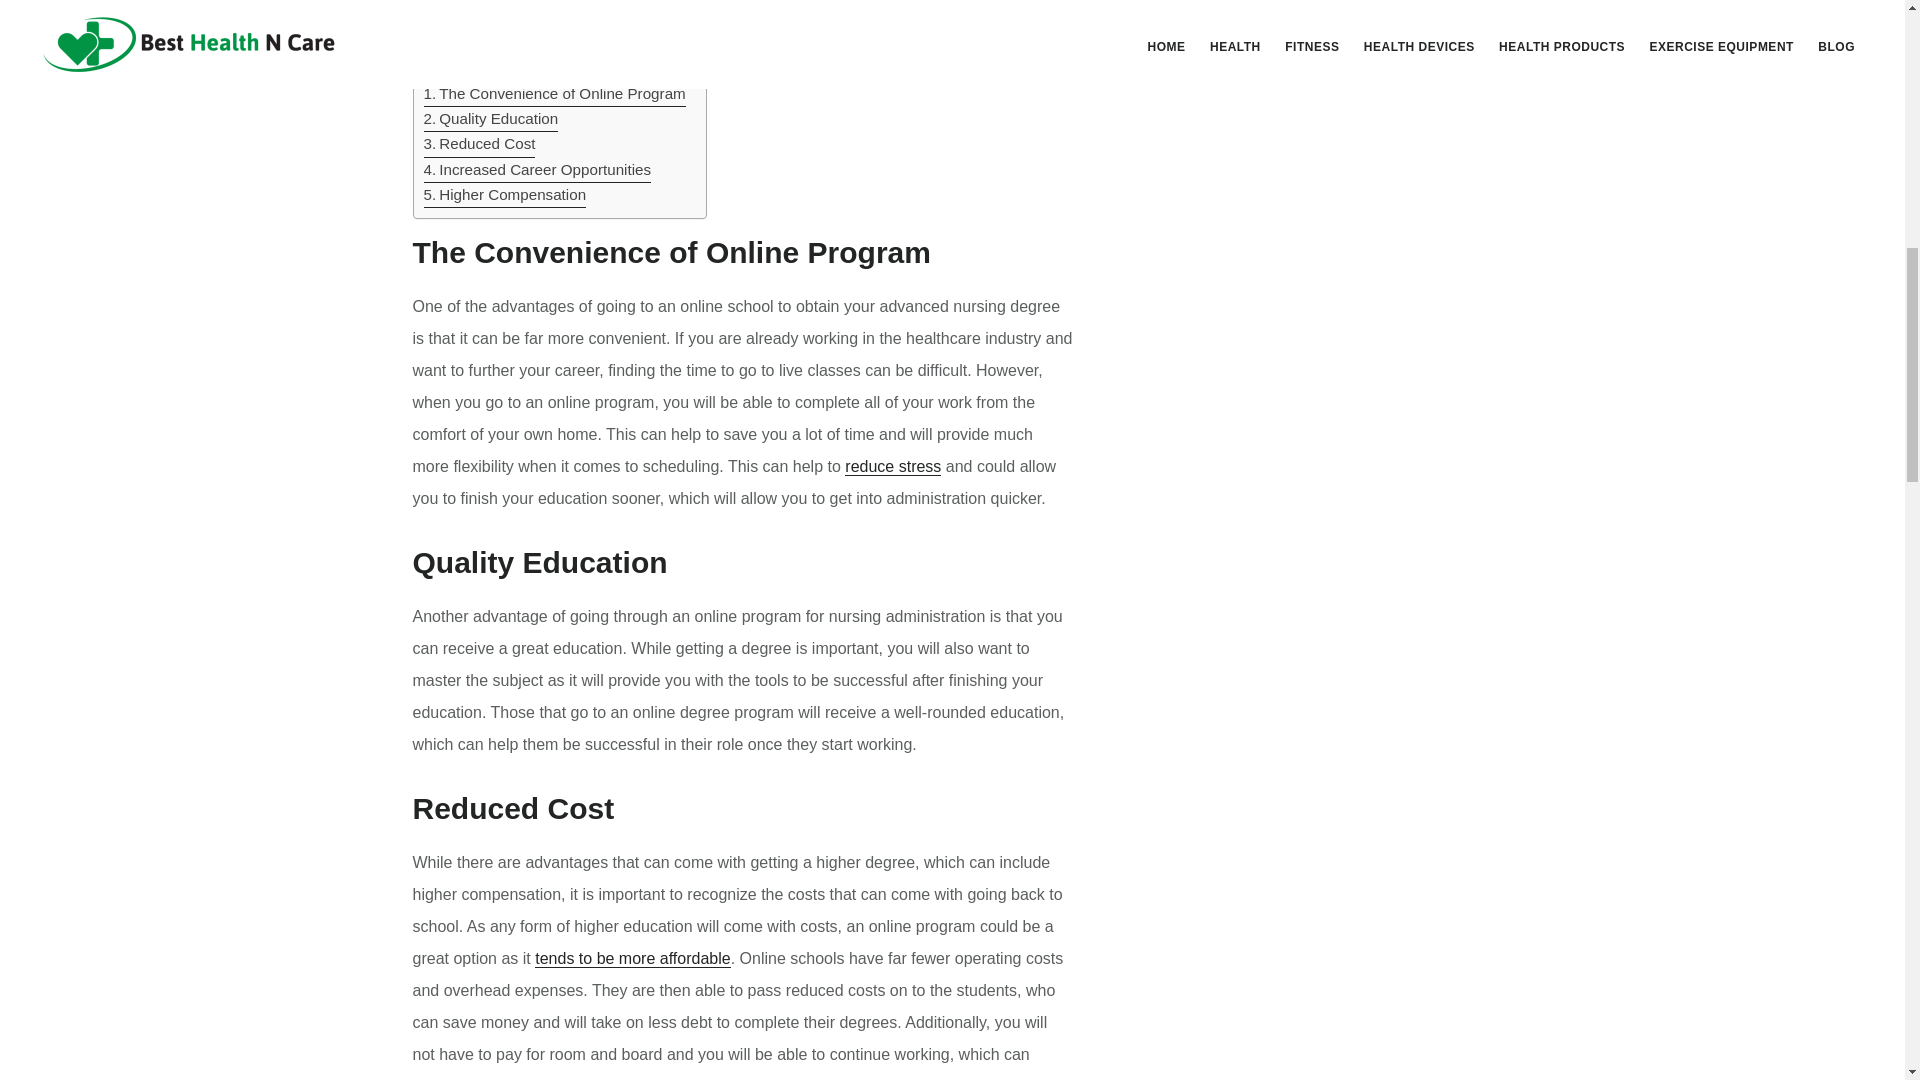  Describe the element at coordinates (480, 144) in the screenshot. I see `Reduced Cost` at that location.